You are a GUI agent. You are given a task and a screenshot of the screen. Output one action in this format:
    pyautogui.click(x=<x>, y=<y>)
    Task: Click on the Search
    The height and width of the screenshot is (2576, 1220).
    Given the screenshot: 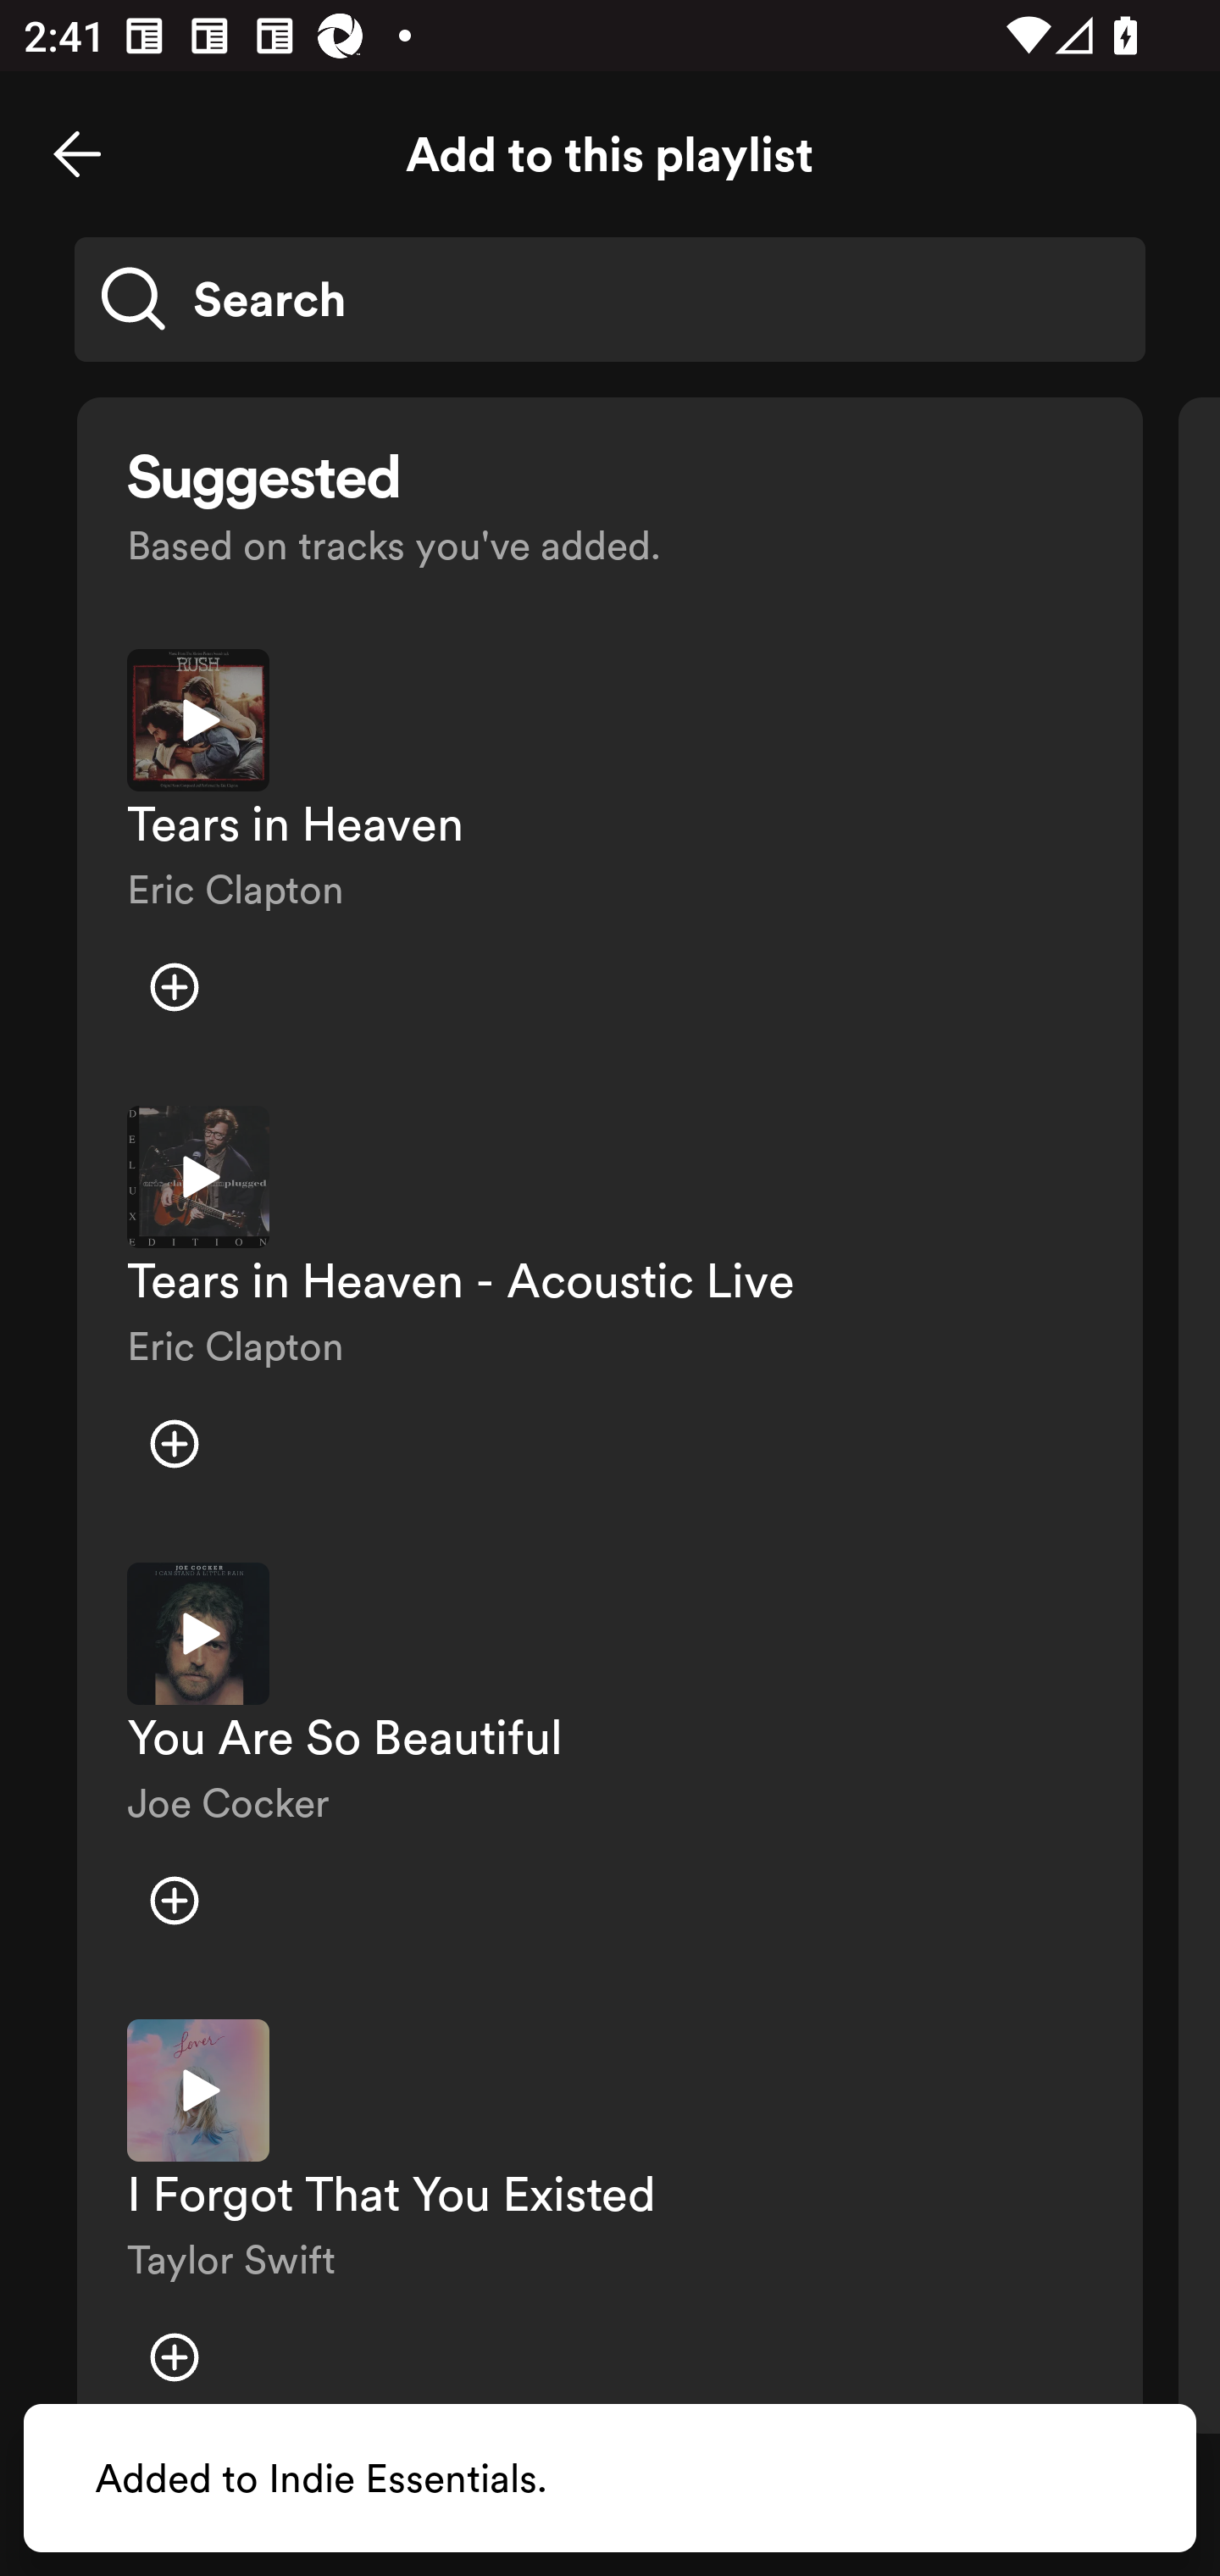 What is the action you would take?
    pyautogui.click(x=610, y=298)
    